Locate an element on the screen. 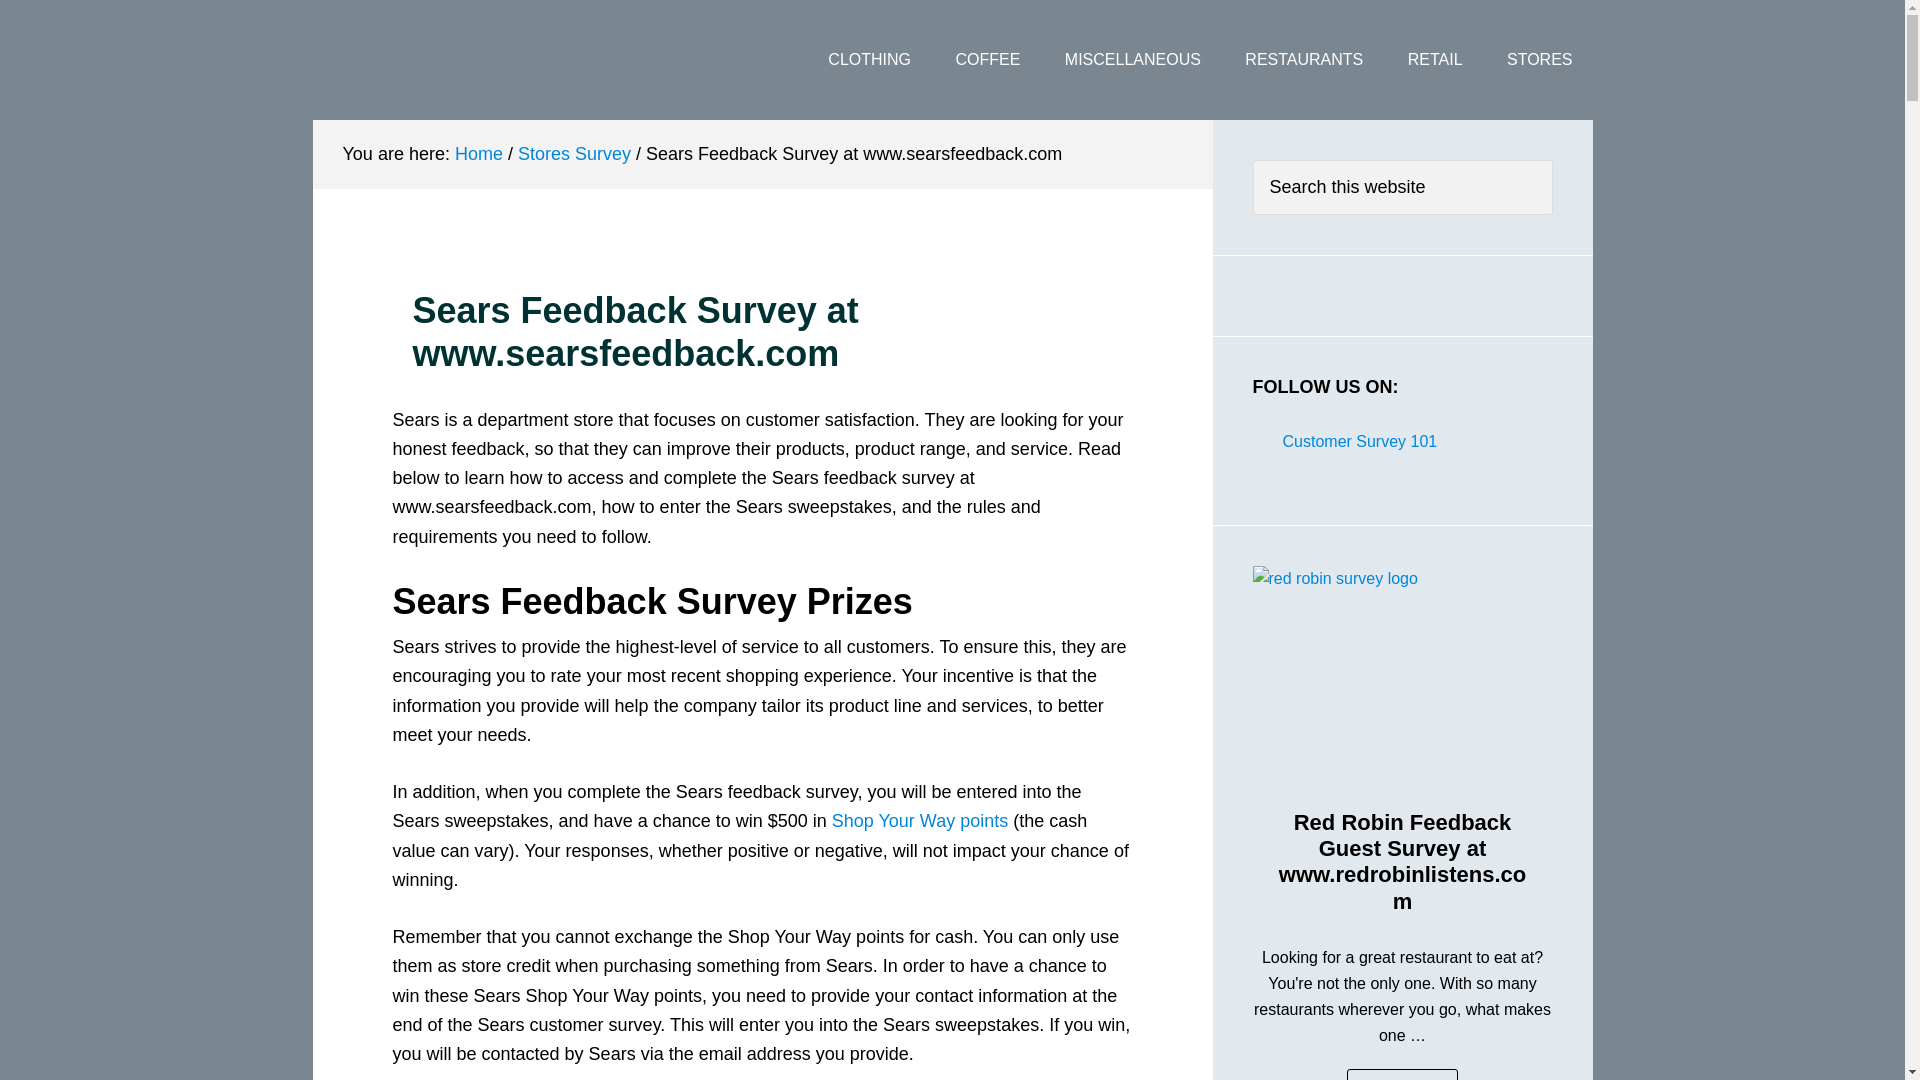 Image resolution: width=1920 pixels, height=1080 pixels. RESTAURANTS is located at coordinates (1303, 60).